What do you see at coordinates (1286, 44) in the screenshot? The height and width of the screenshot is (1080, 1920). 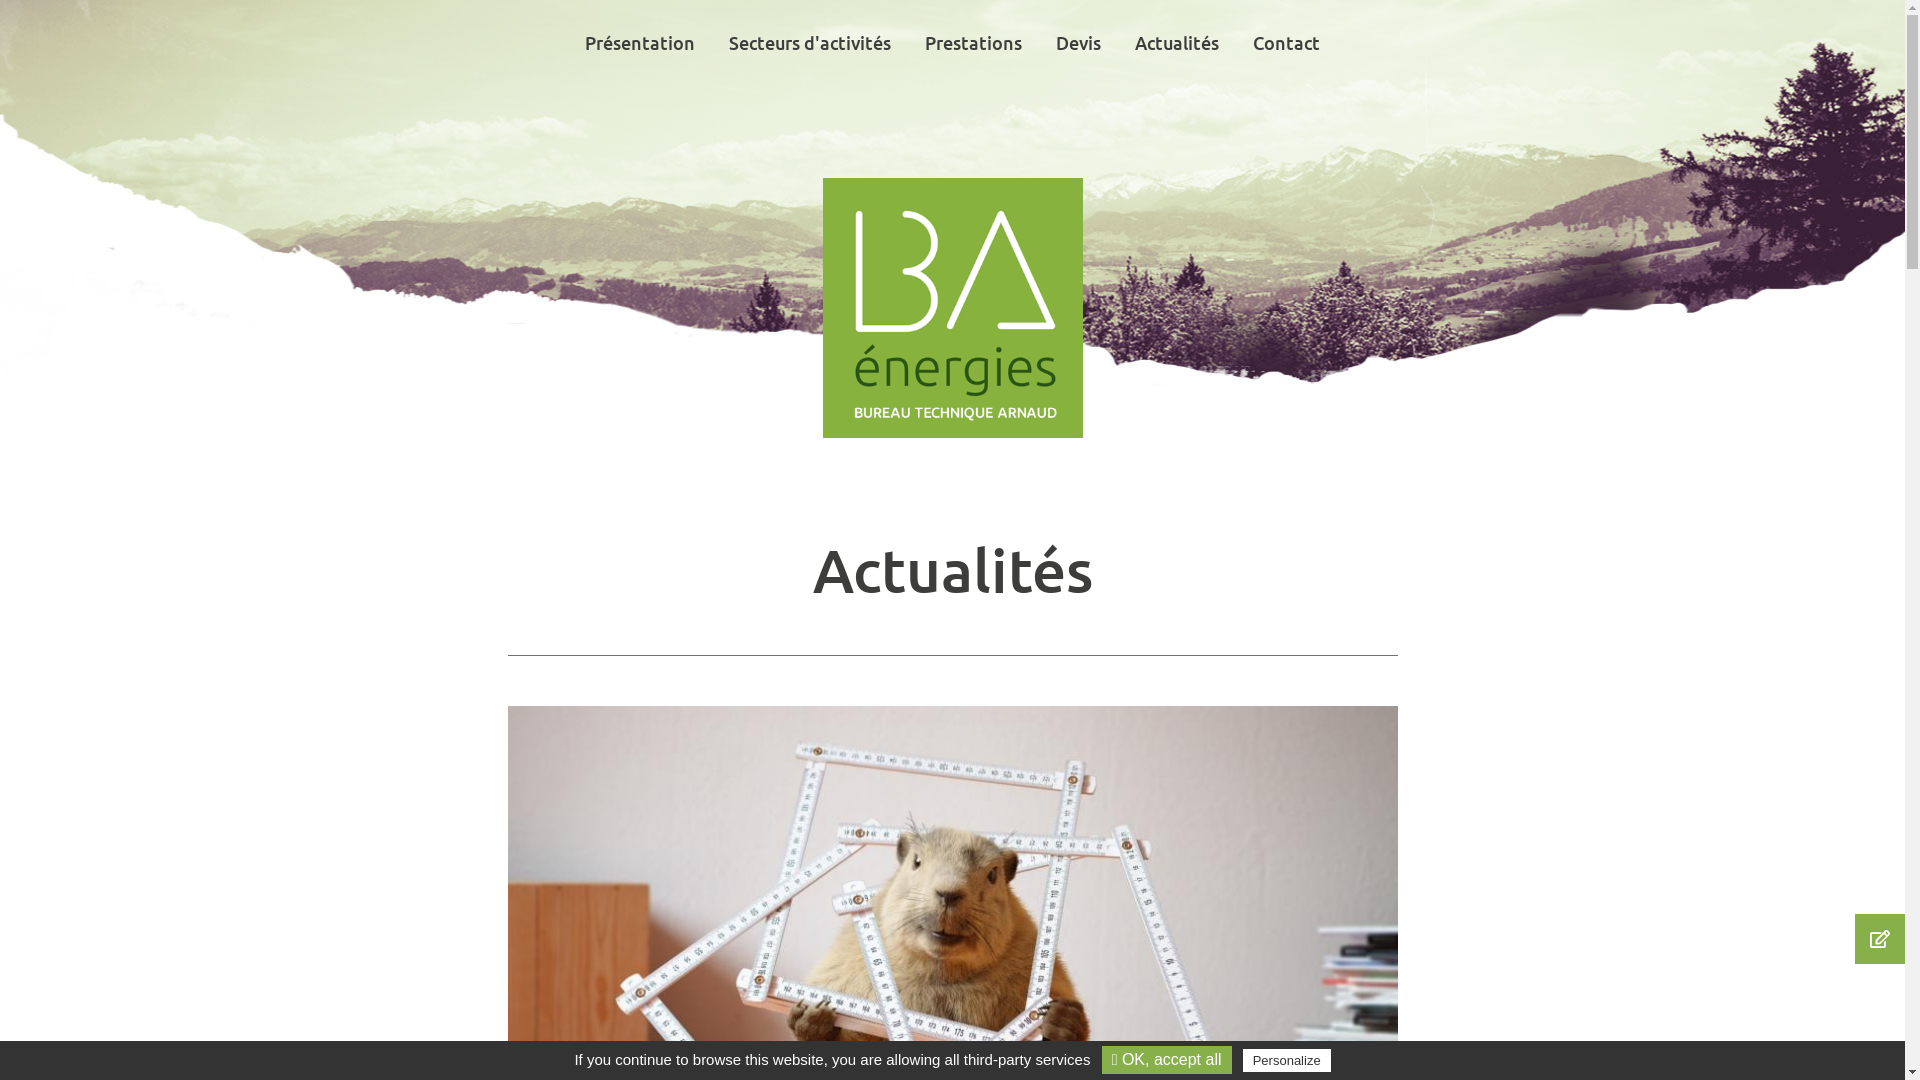 I see `Contact` at bounding box center [1286, 44].